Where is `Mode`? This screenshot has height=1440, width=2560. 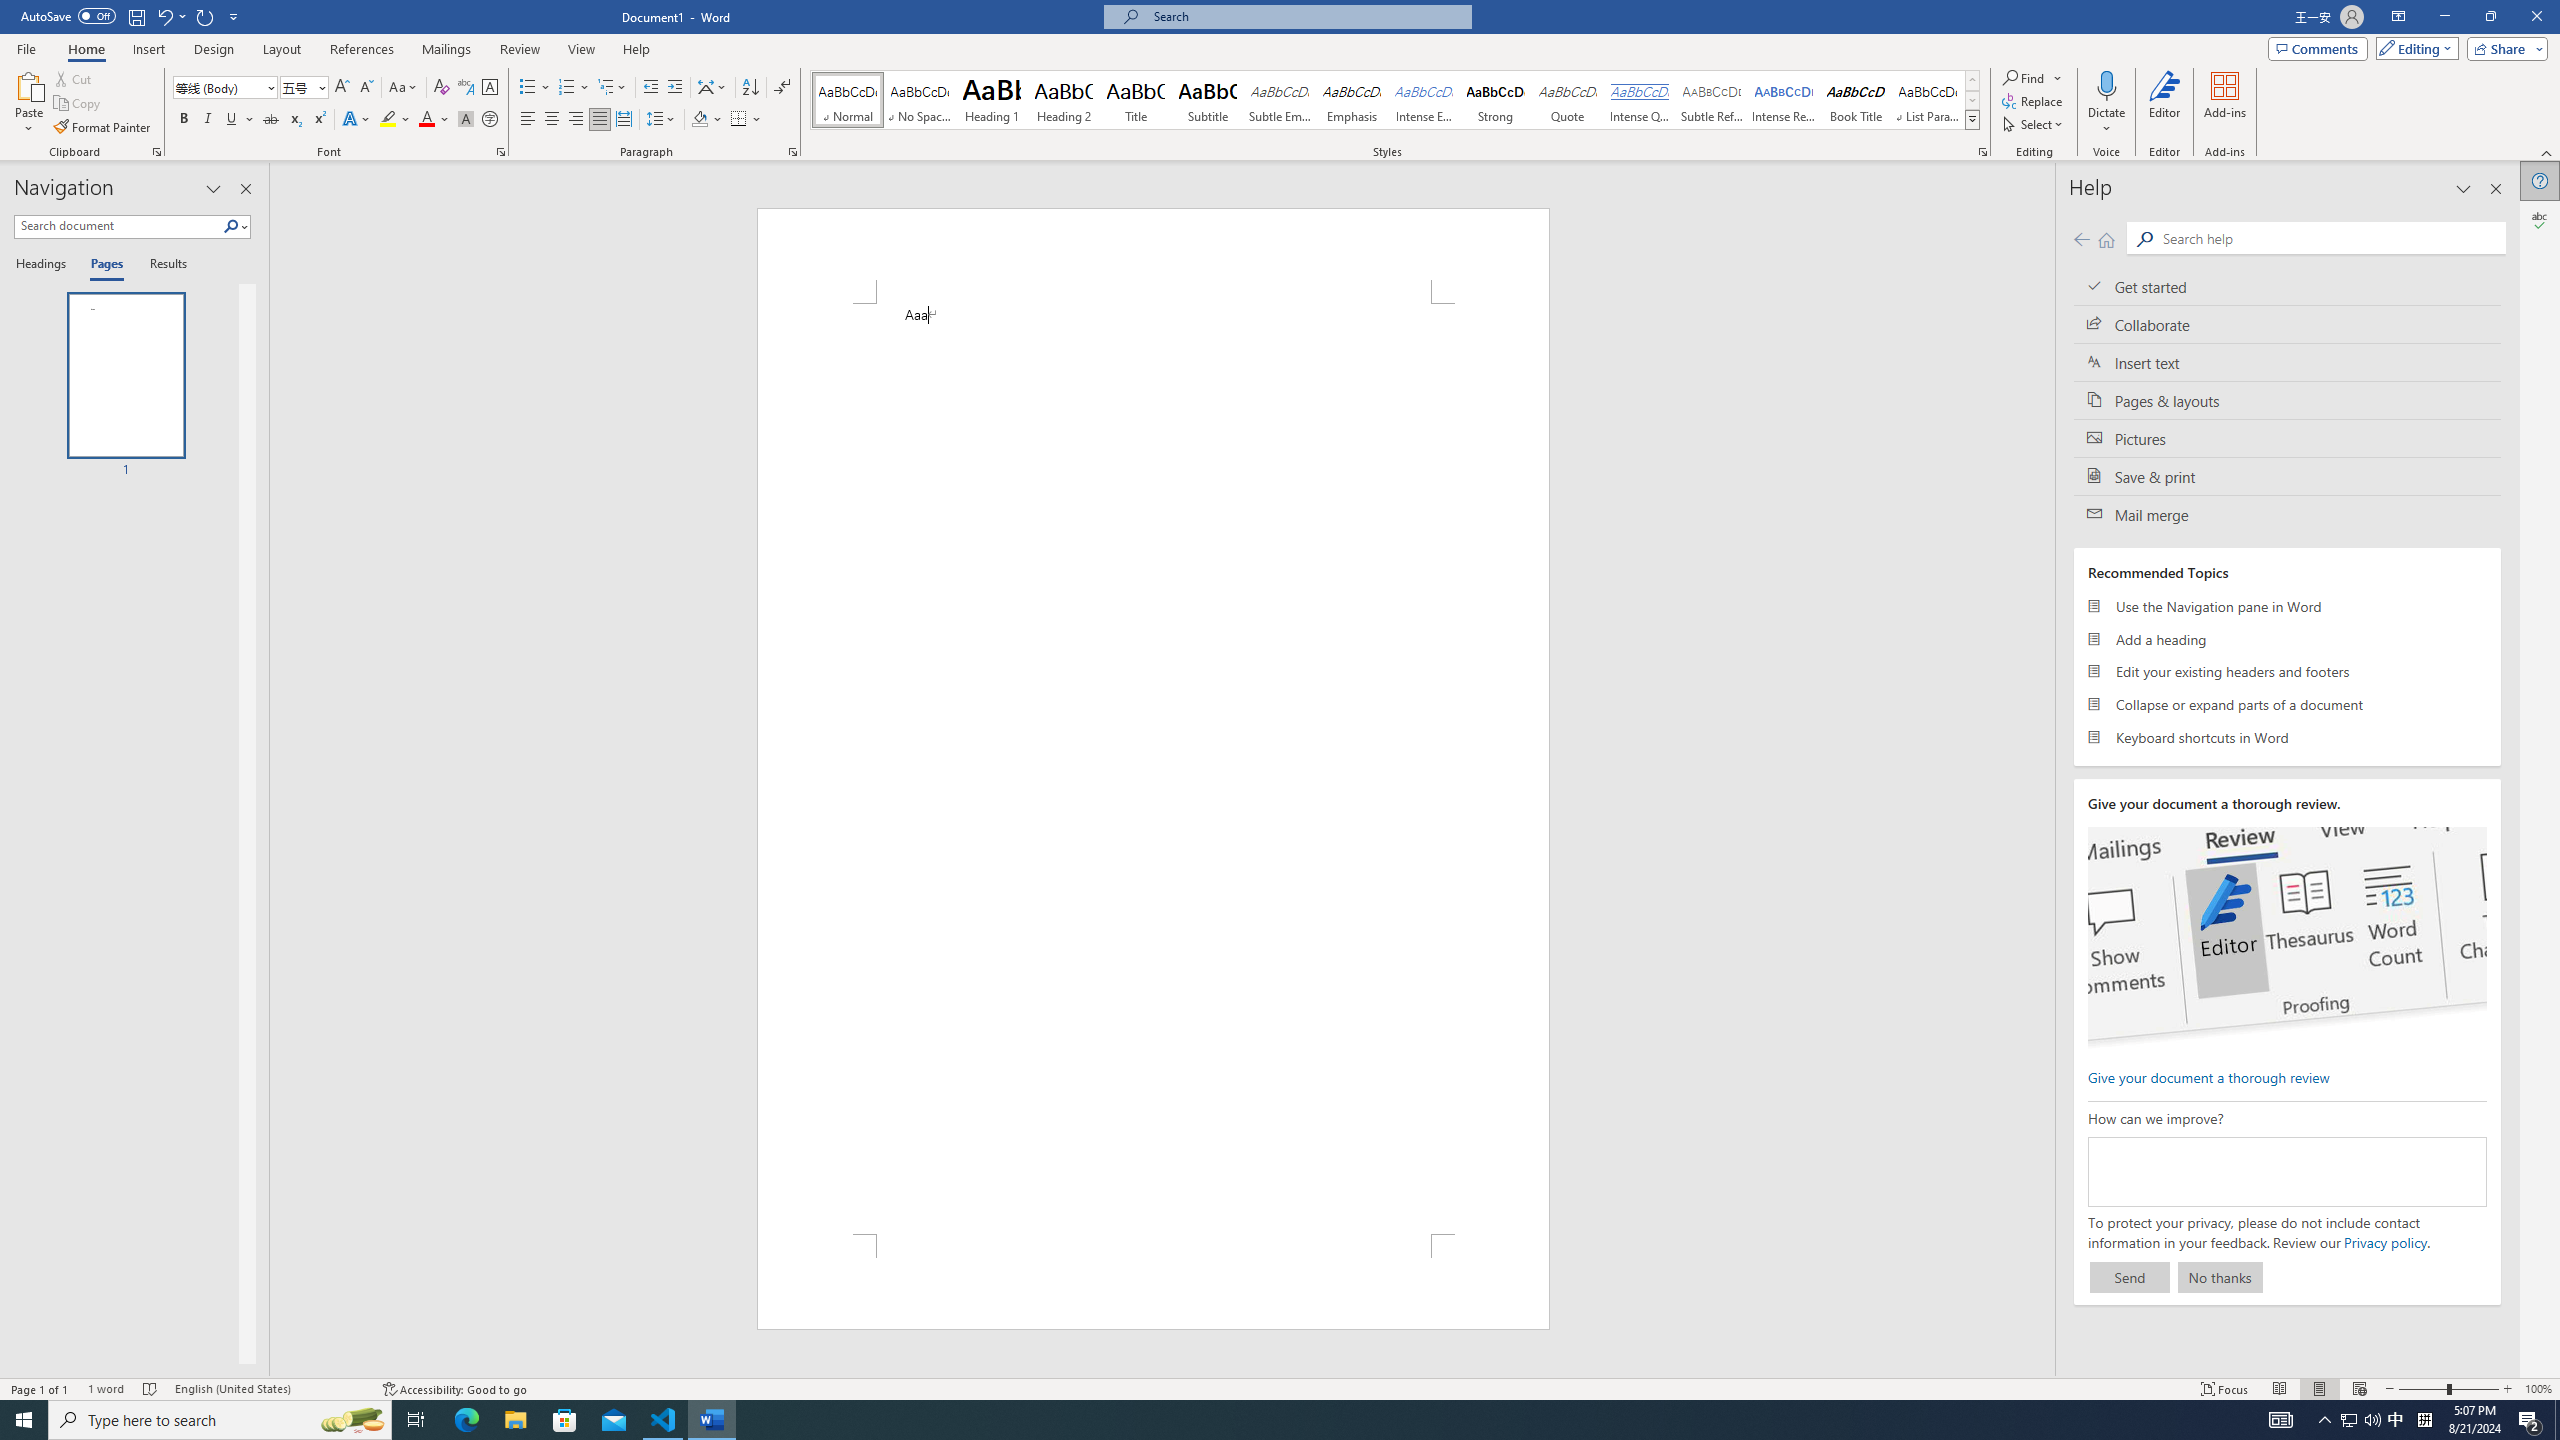 Mode is located at coordinates (2414, 48).